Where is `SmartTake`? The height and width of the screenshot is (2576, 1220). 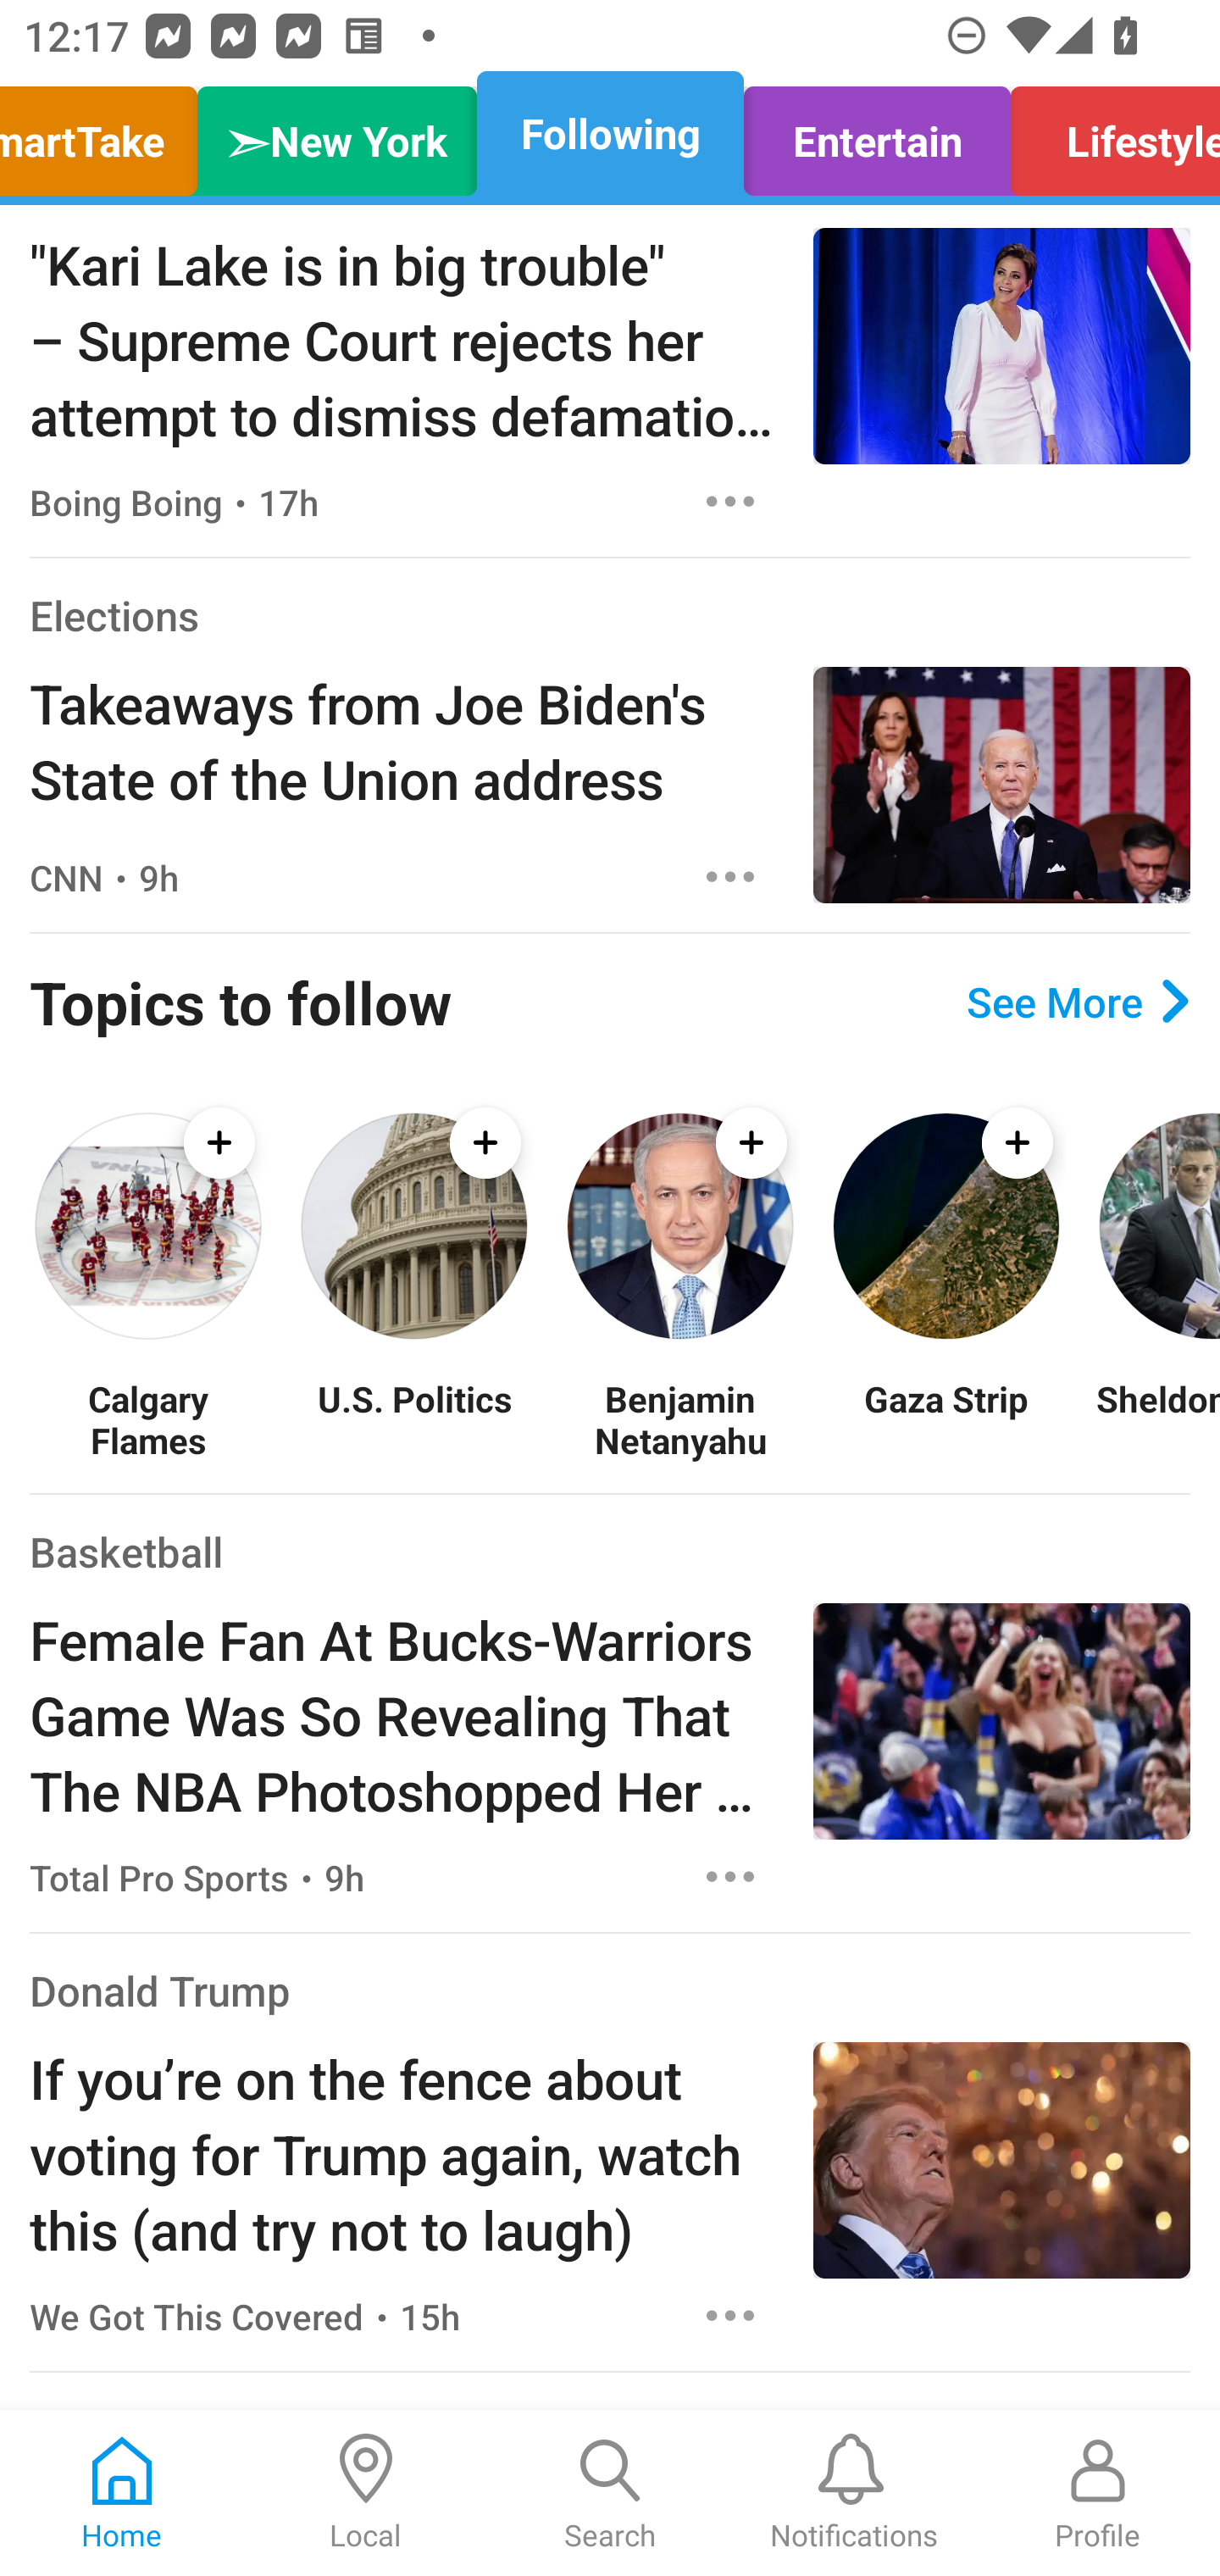 SmartTake is located at coordinates (107, 134).